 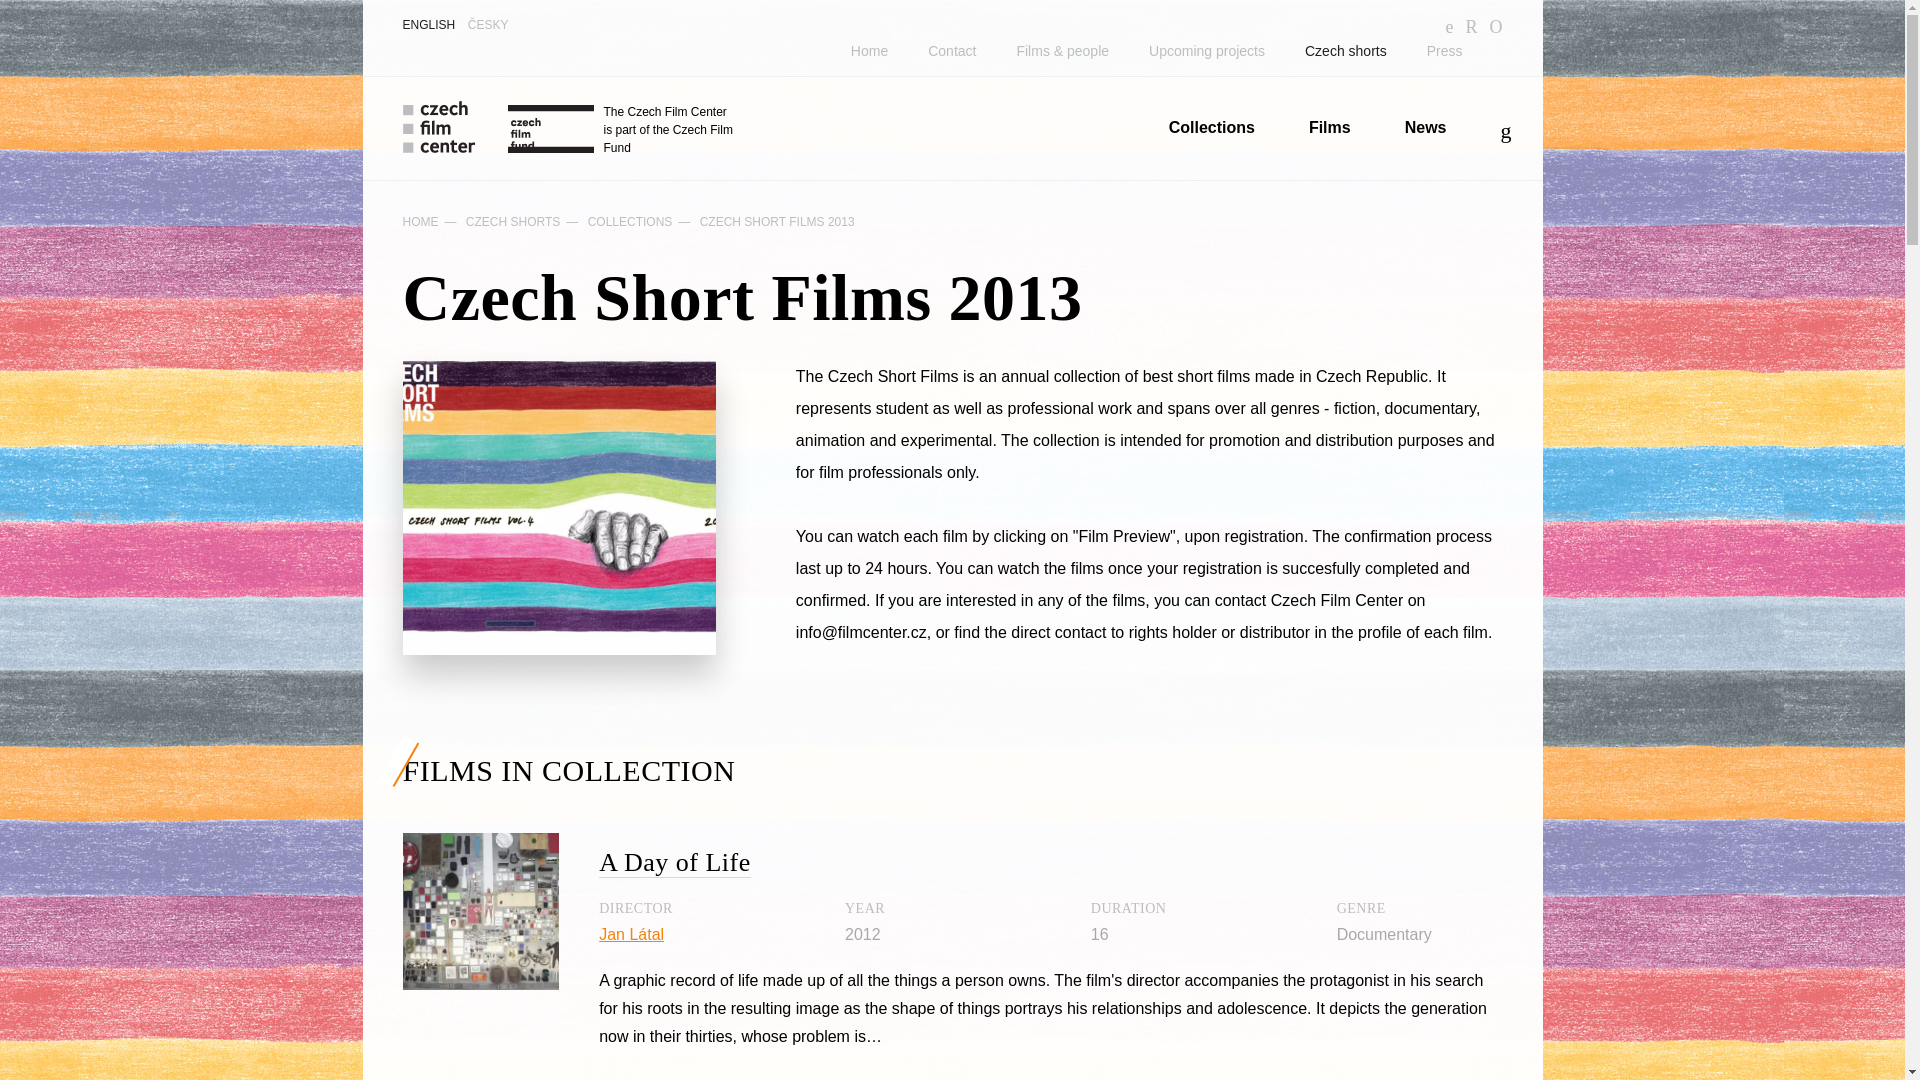 What do you see at coordinates (777, 221) in the screenshot?
I see `CZECH SHORT FILMS 2013` at bounding box center [777, 221].